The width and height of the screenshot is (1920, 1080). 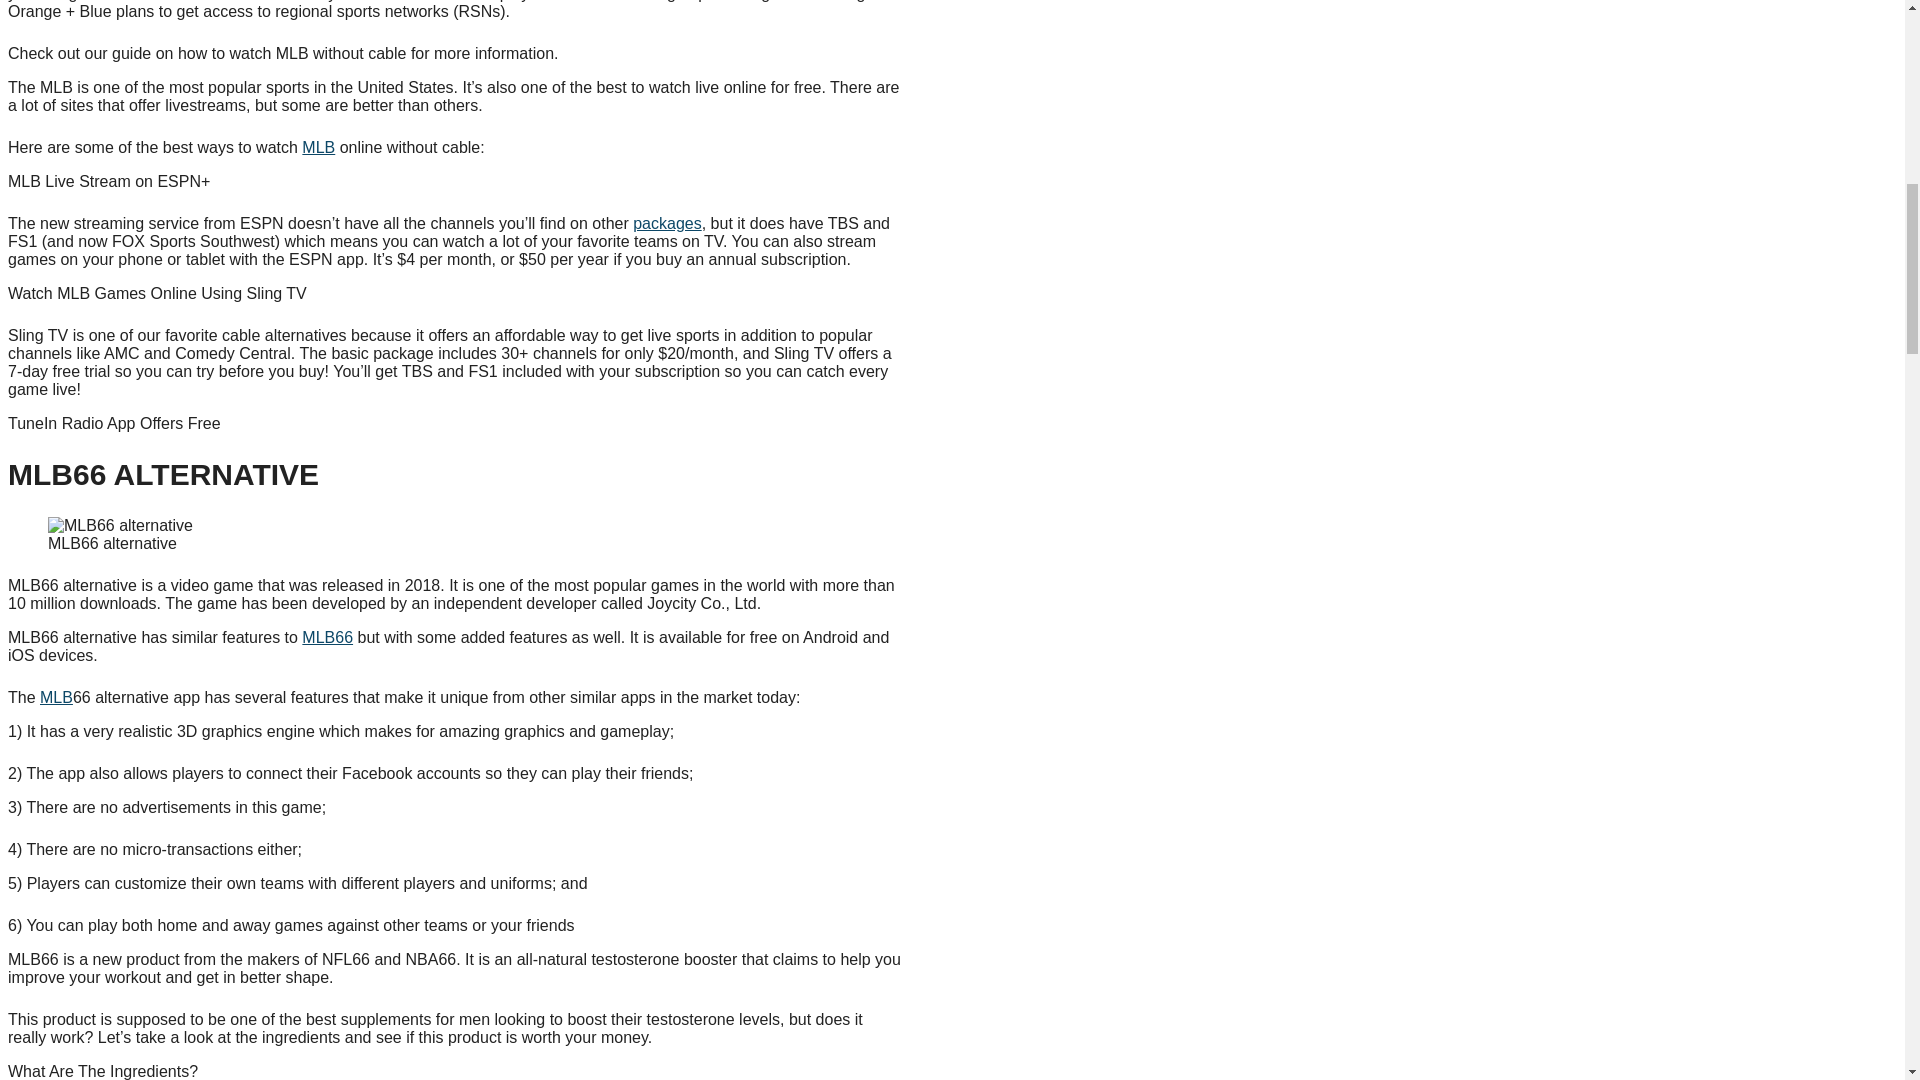 I want to click on packages, so click(x=668, y=223).